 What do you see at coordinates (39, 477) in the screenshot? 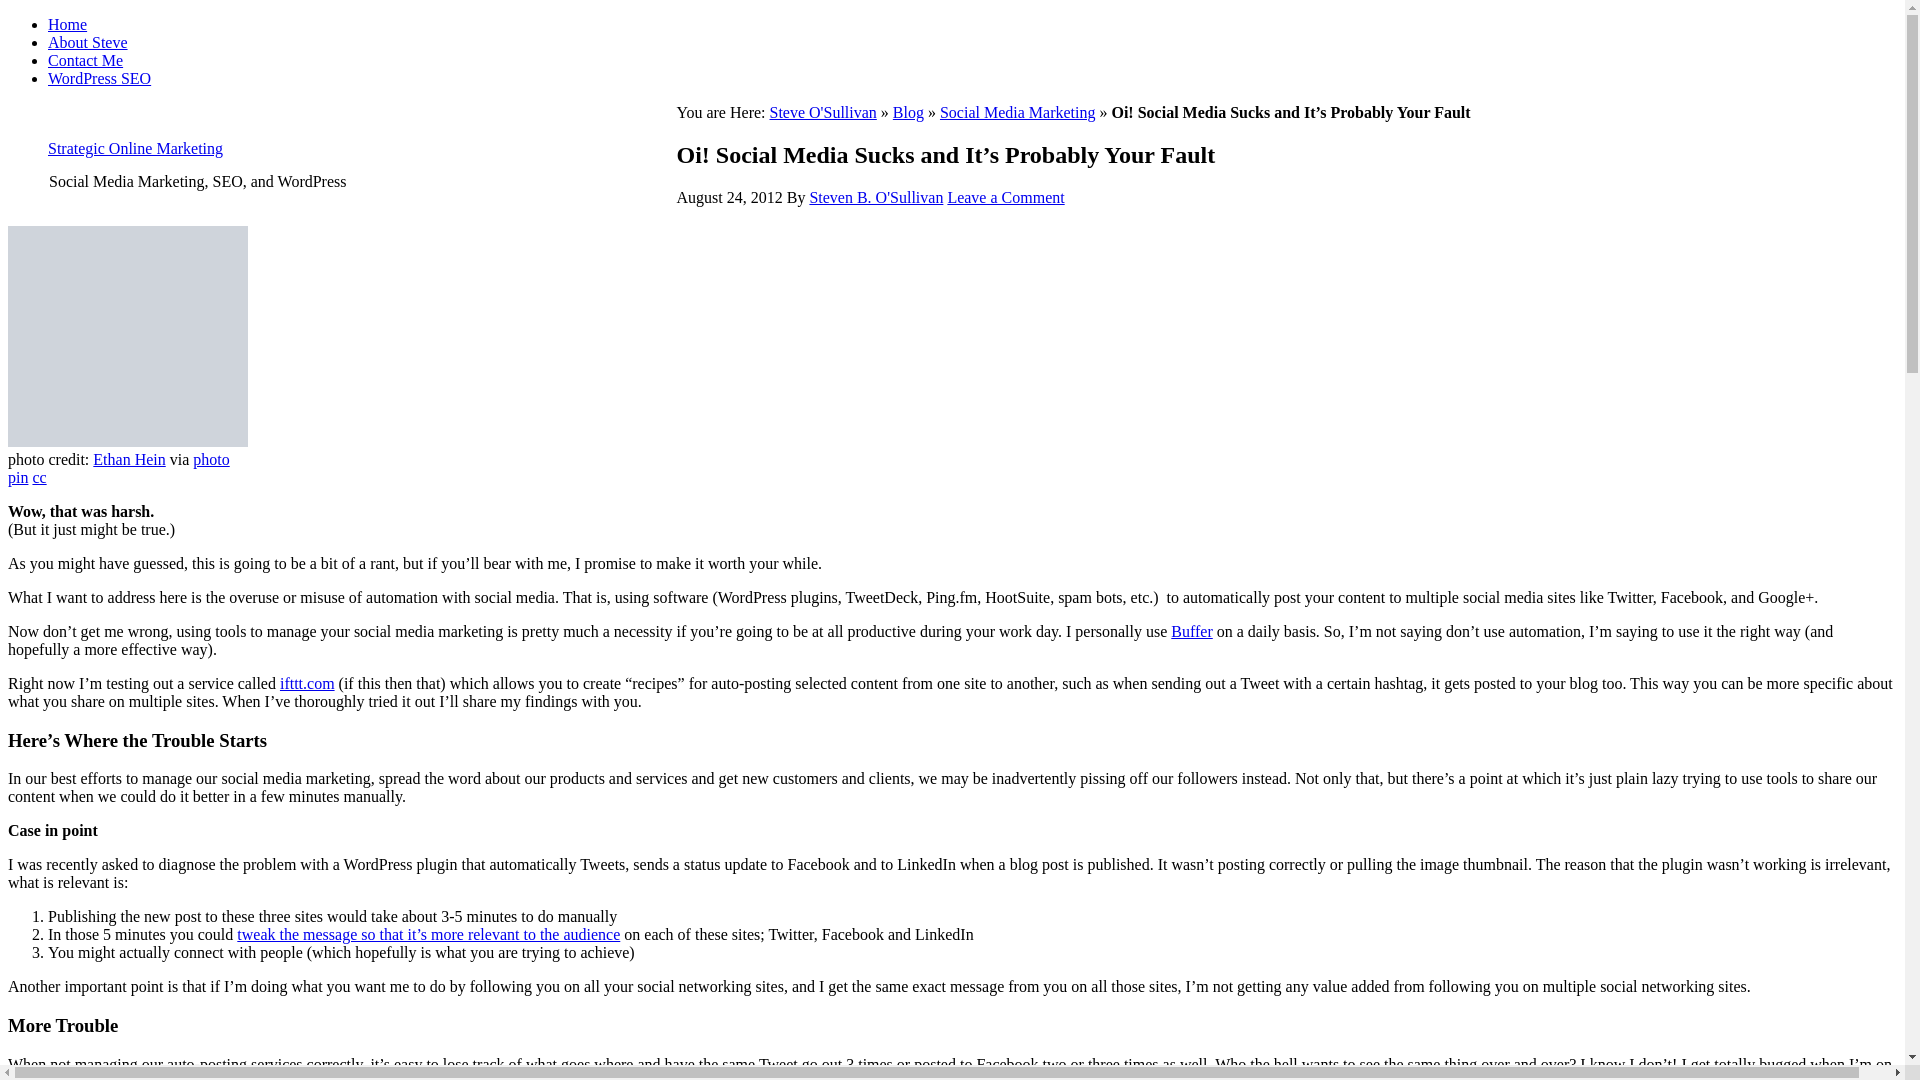
I see `cc` at bounding box center [39, 477].